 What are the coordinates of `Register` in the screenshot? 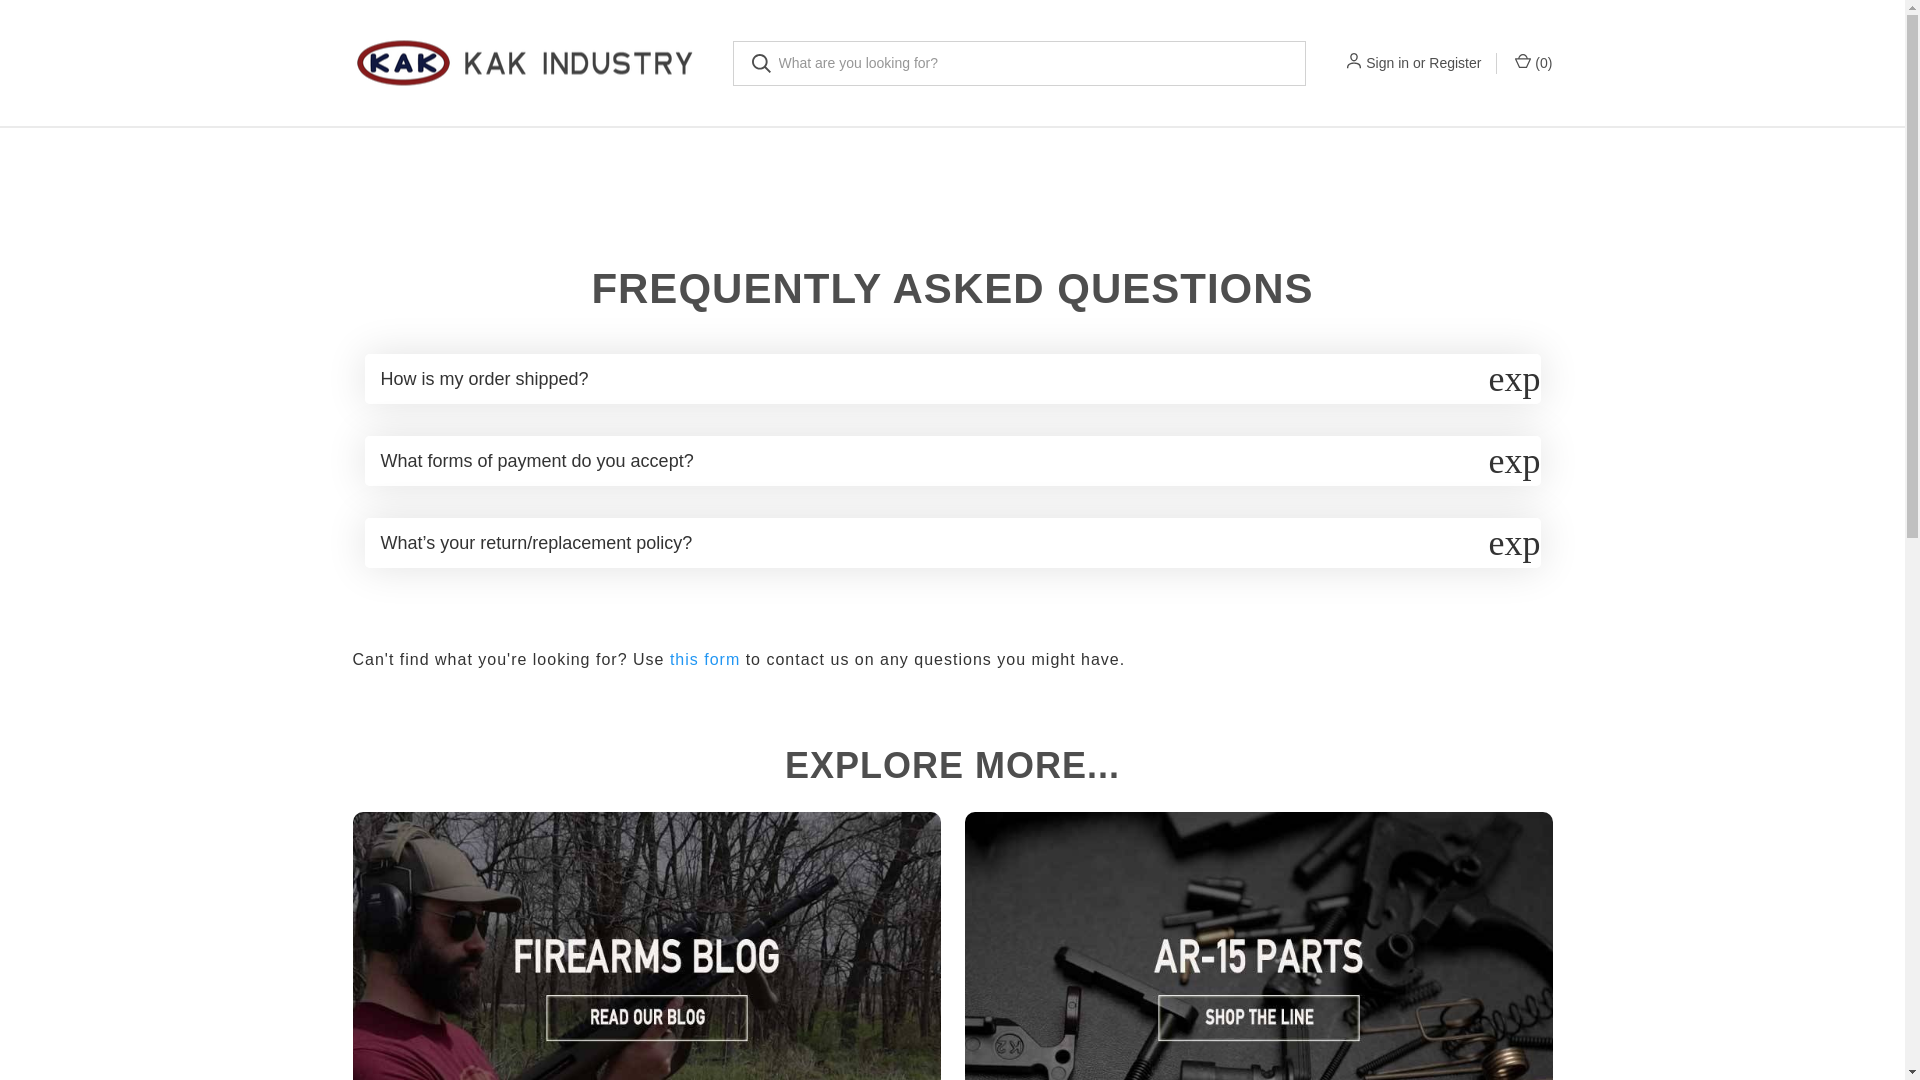 It's located at (1454, 62).